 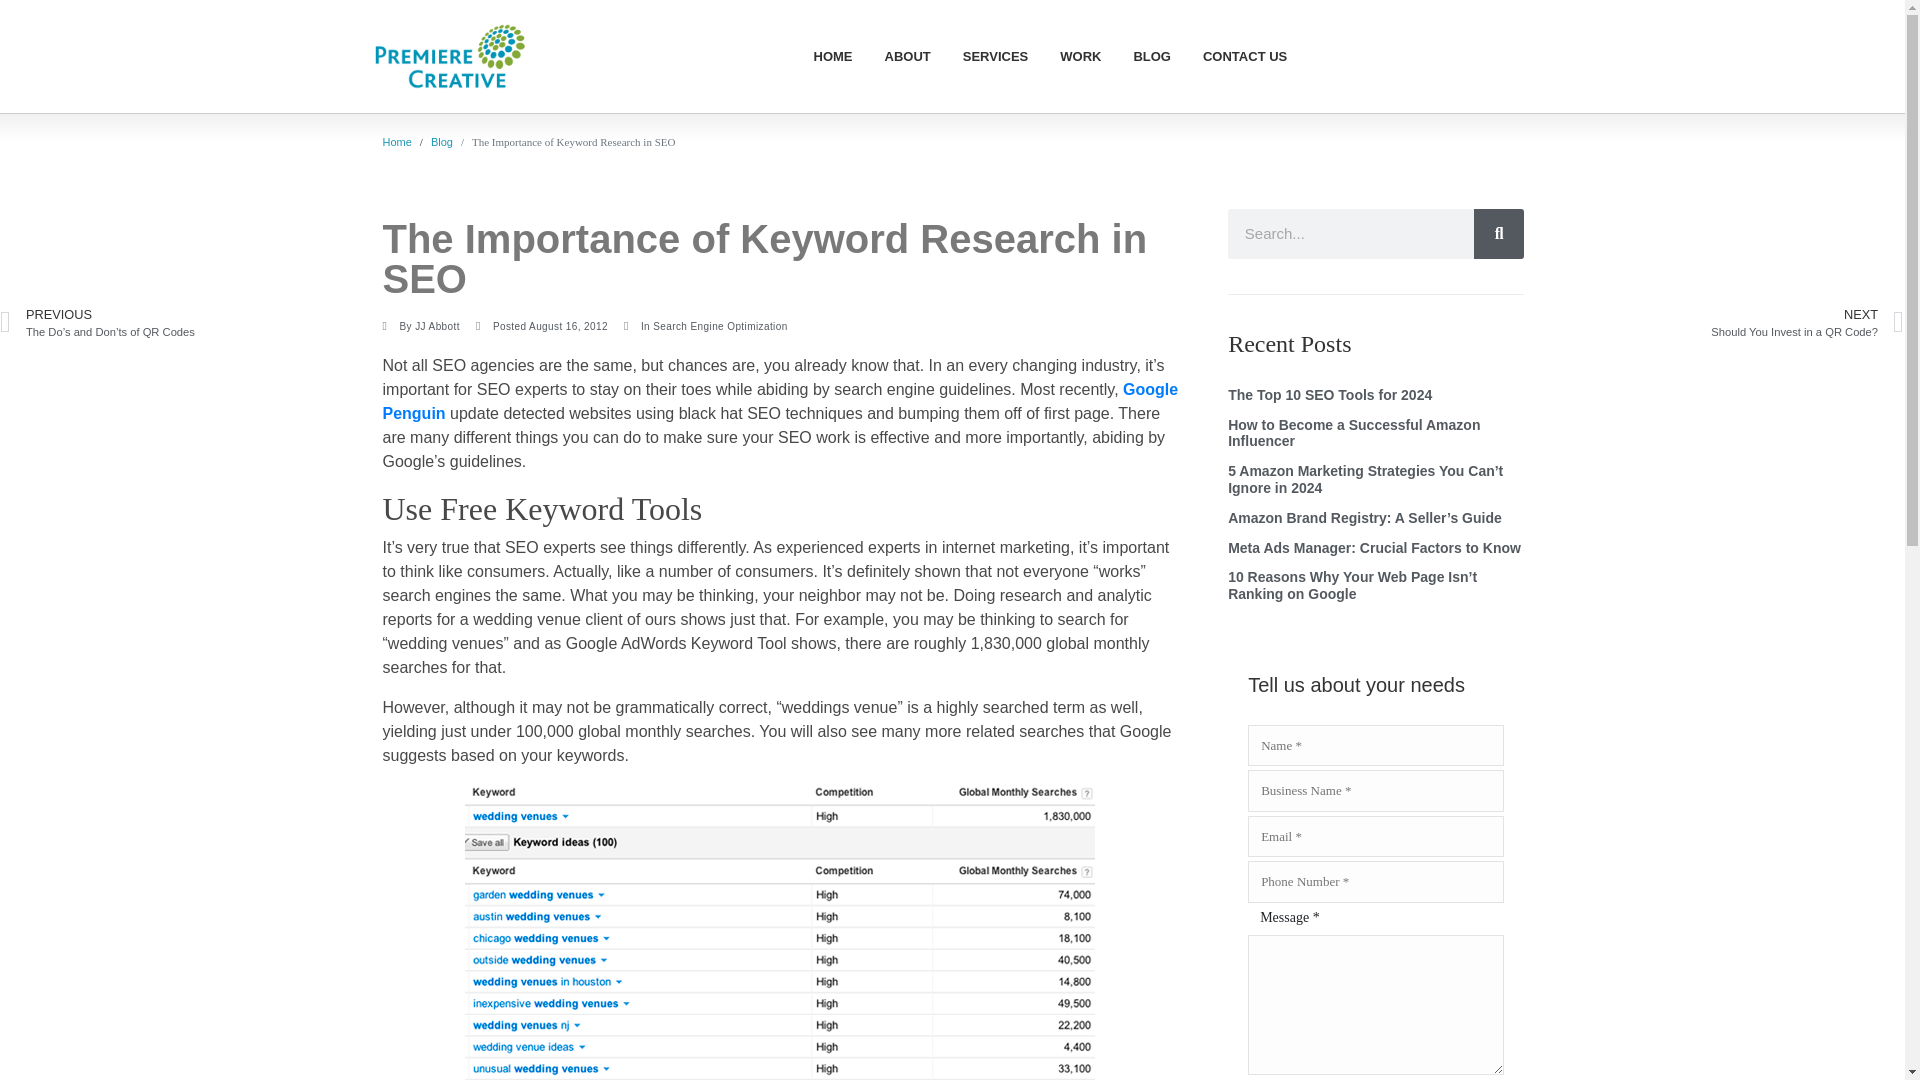 I want to click on Home, so click(x=780, y=402).